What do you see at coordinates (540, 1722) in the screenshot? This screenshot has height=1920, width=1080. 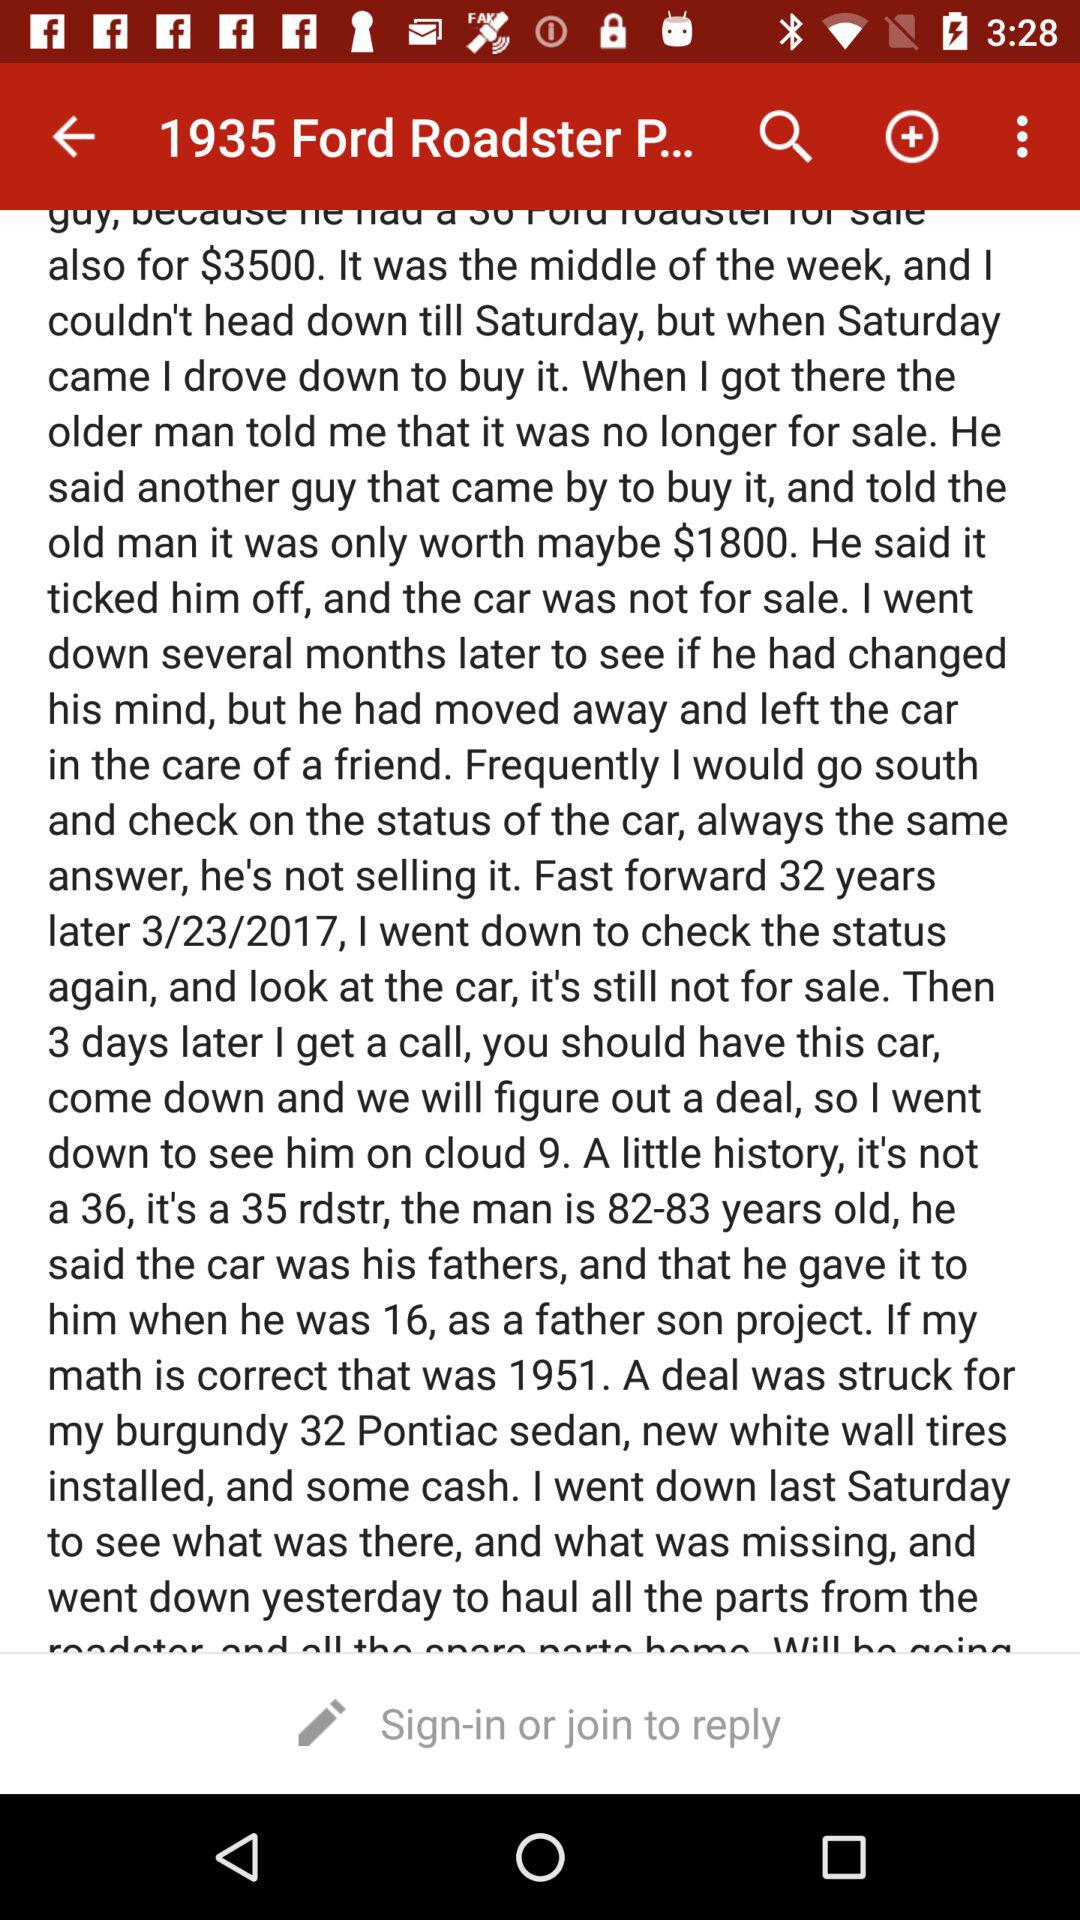 I see `sign-in to reply` at bounding box center [540, 1722].